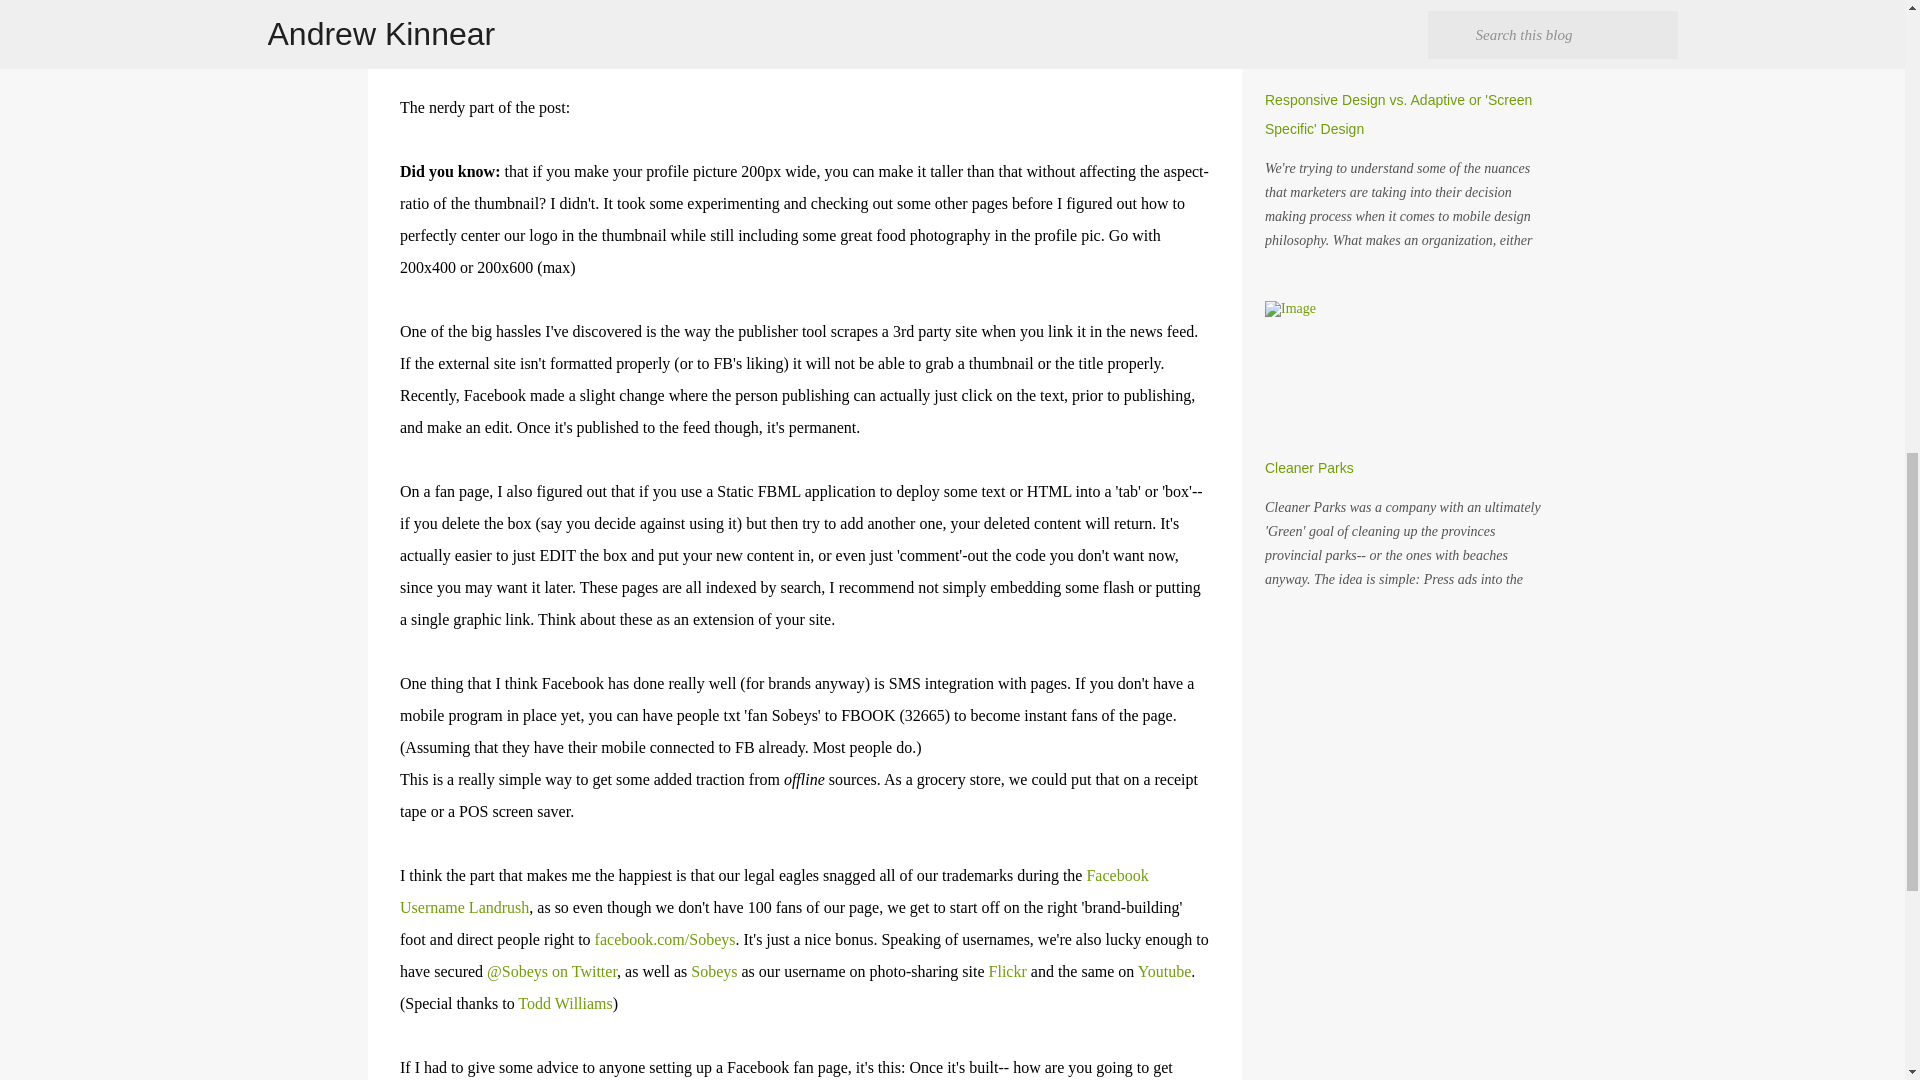 Image resolution: width=1920 pixels, height=1080 pixels. Describe the element at coordinates (774, 891) in the screenshot. I see `Facebook Username Landrush` at that location.